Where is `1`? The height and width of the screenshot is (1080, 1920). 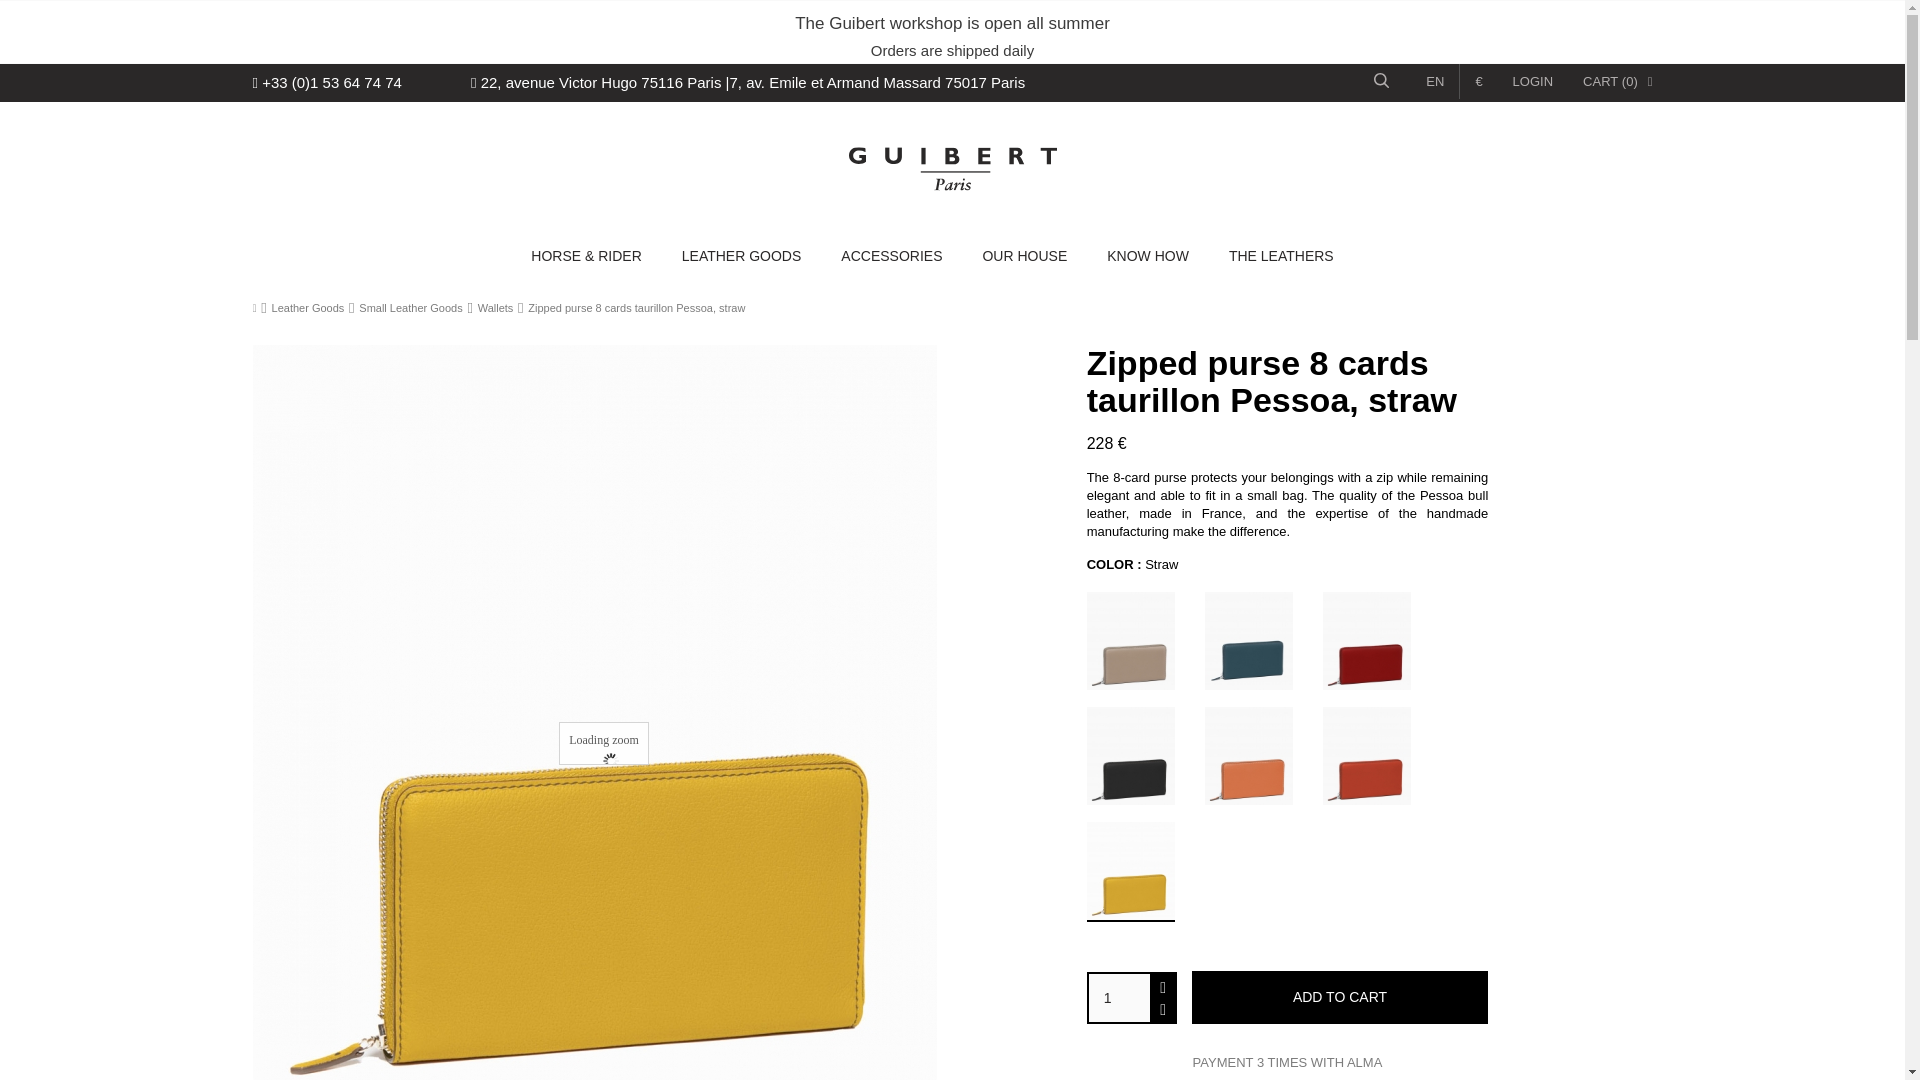
1 is located at coordinates (1120, 998).